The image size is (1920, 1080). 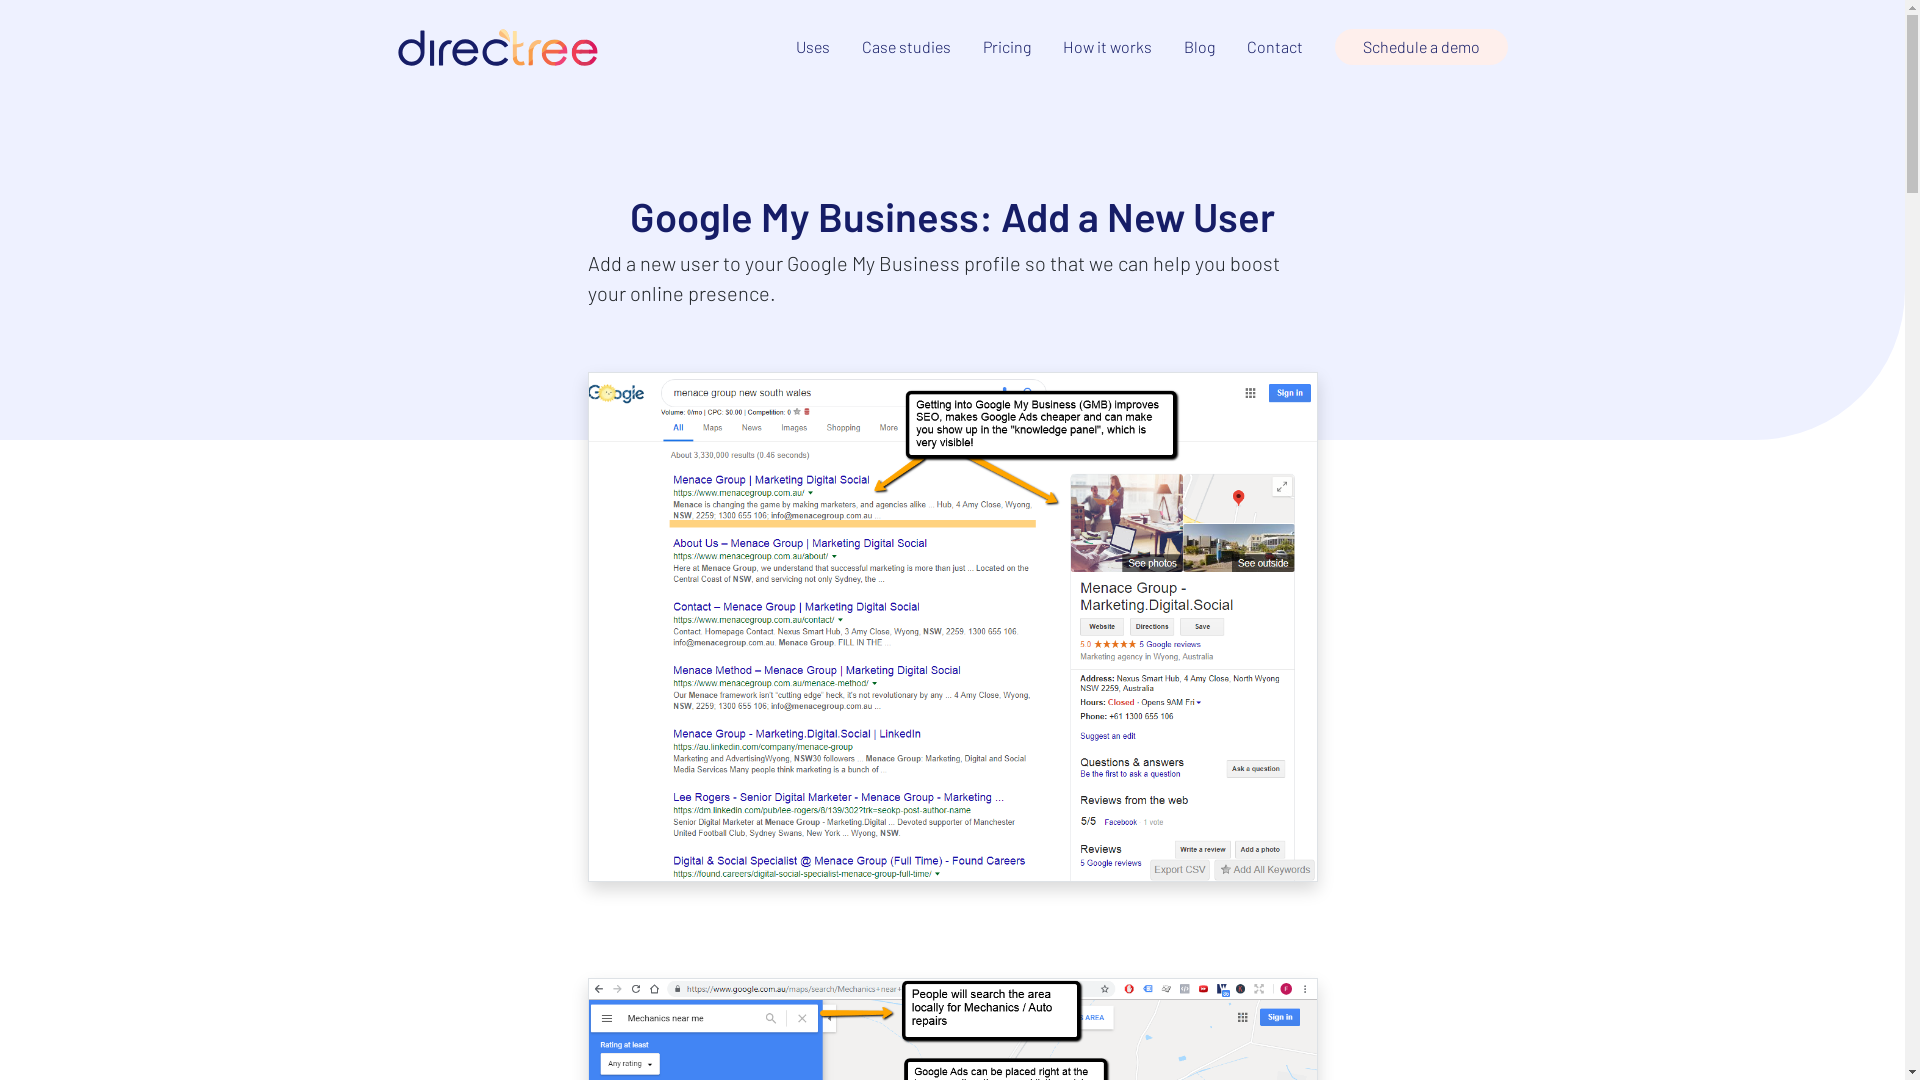 I want to click on How it works, so click(x=1106, y=46).